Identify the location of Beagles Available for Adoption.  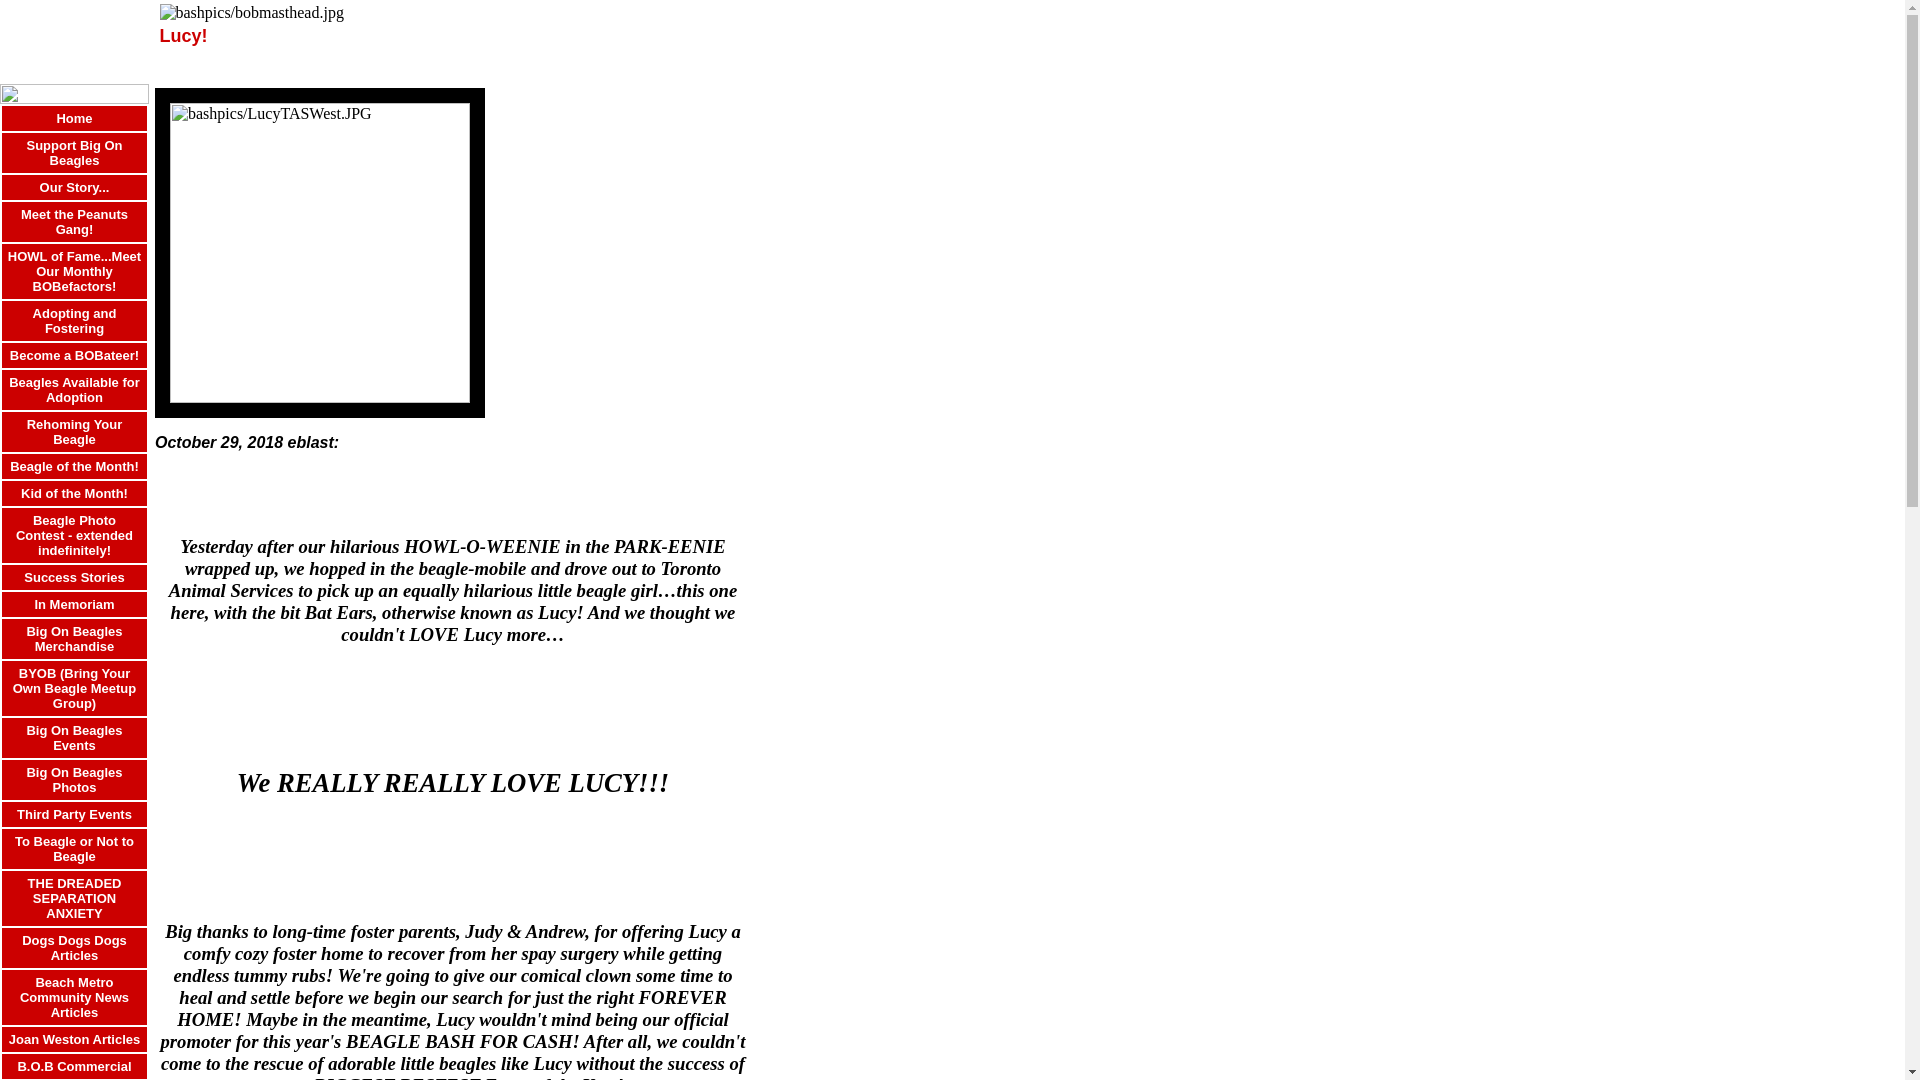
(74, 388).